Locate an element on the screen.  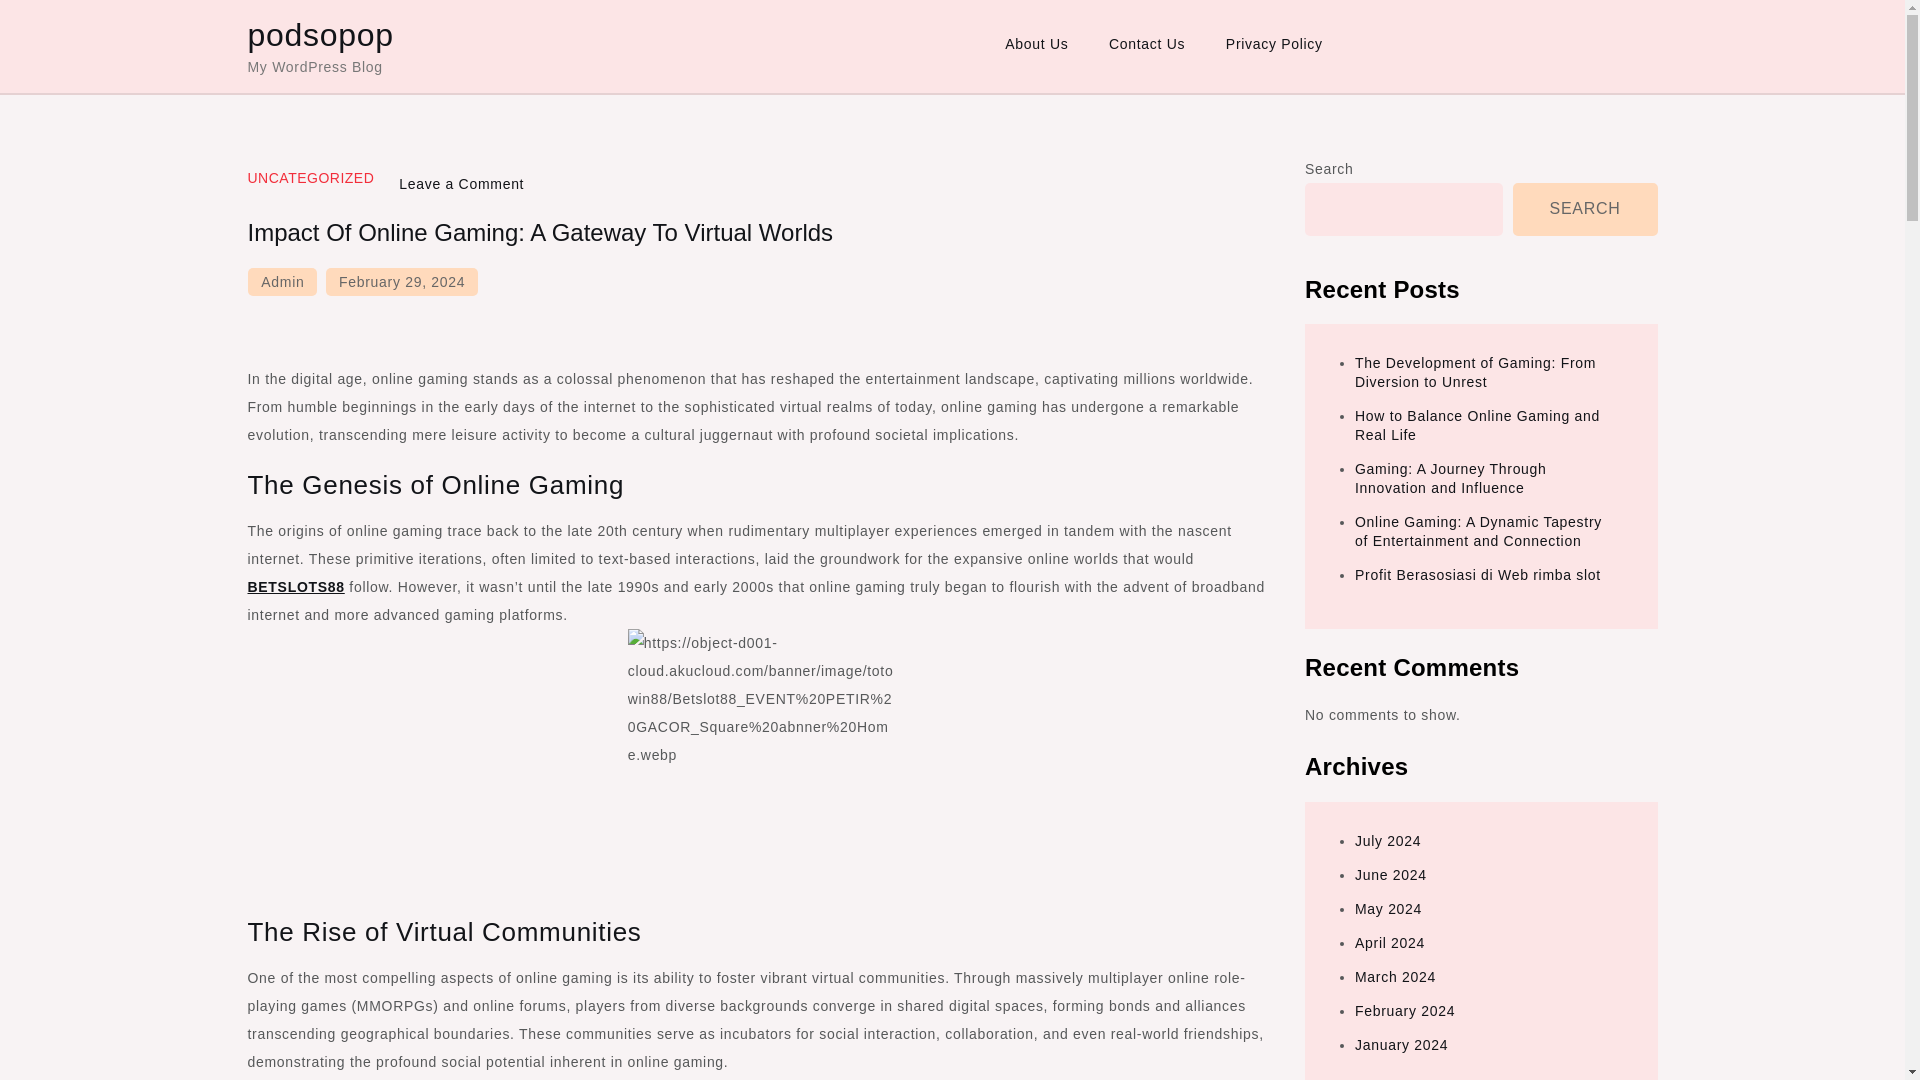
BETSLOTS88 is located at coordinates (296, 586).